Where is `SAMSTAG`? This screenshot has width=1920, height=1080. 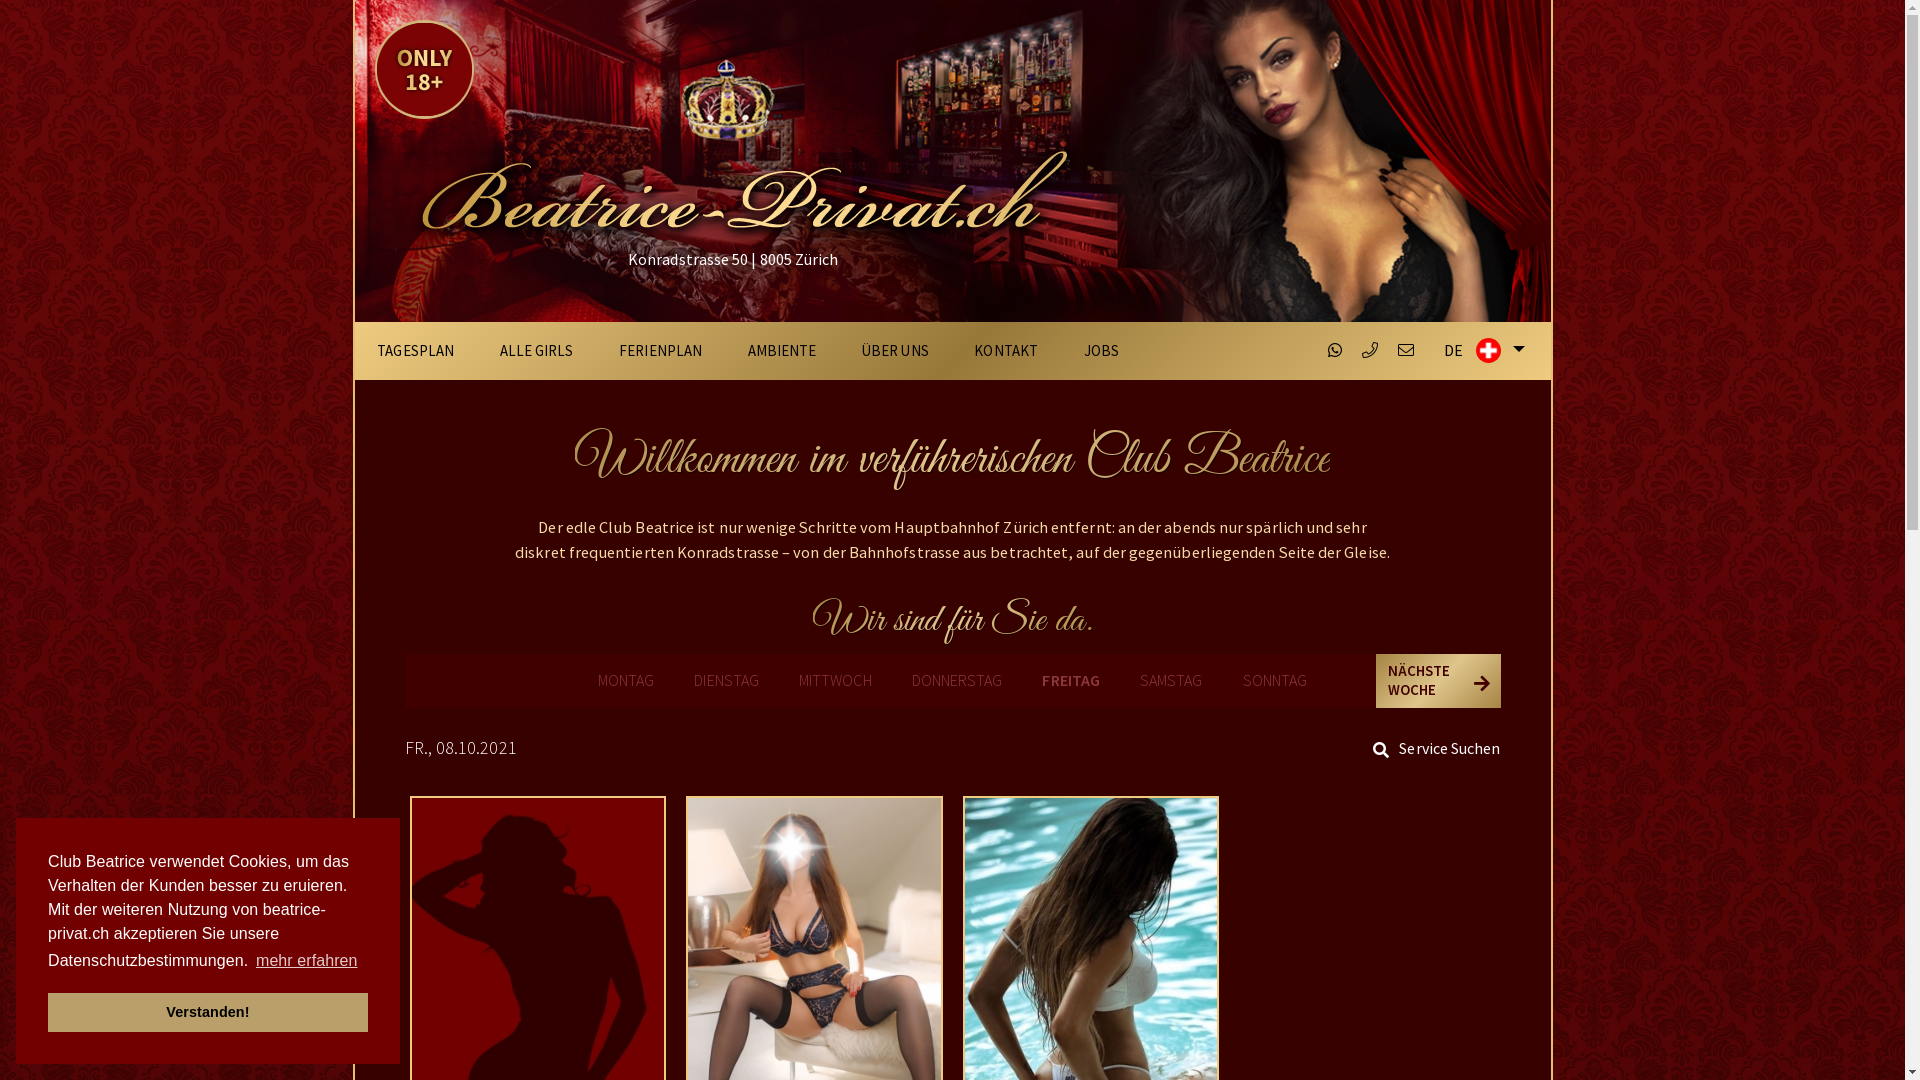 SAMSTAG is located at coordinates (1172, 681).